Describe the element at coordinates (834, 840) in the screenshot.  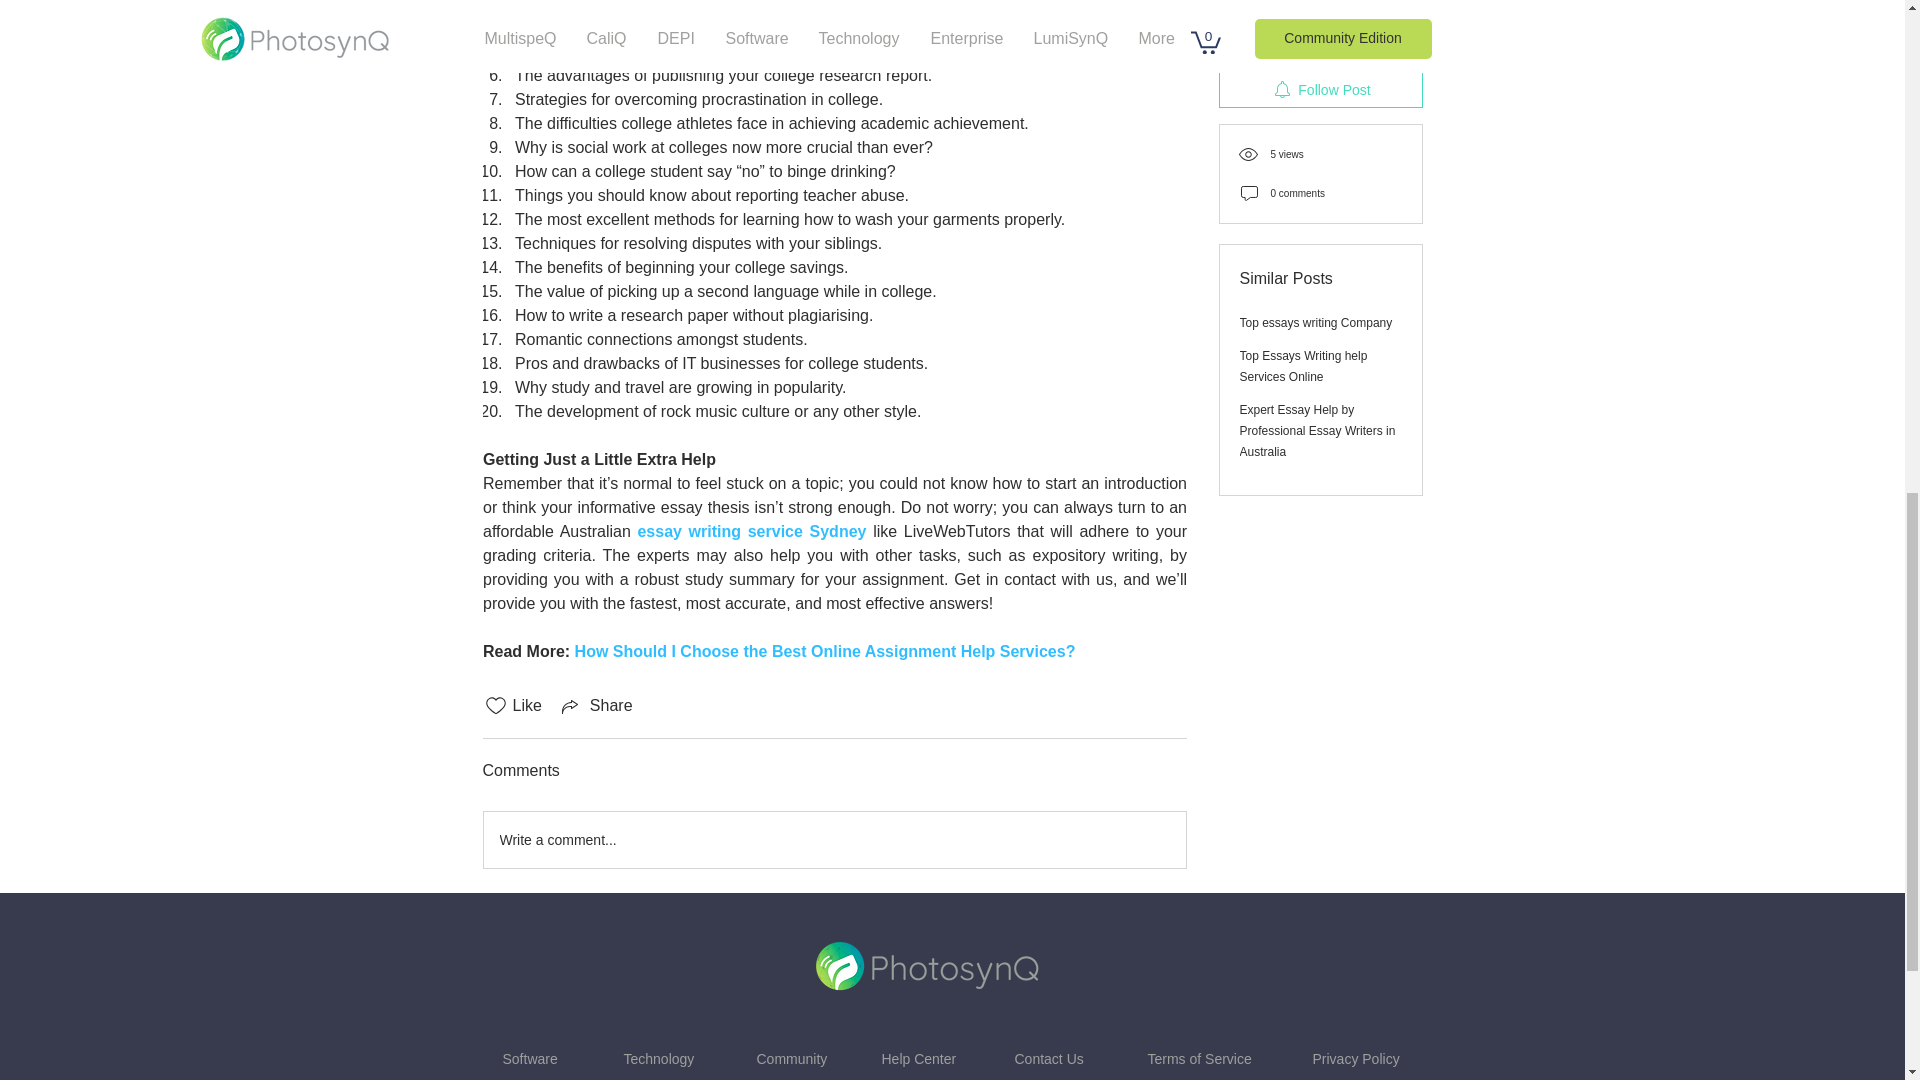
I see `Write a comment...` at that location.